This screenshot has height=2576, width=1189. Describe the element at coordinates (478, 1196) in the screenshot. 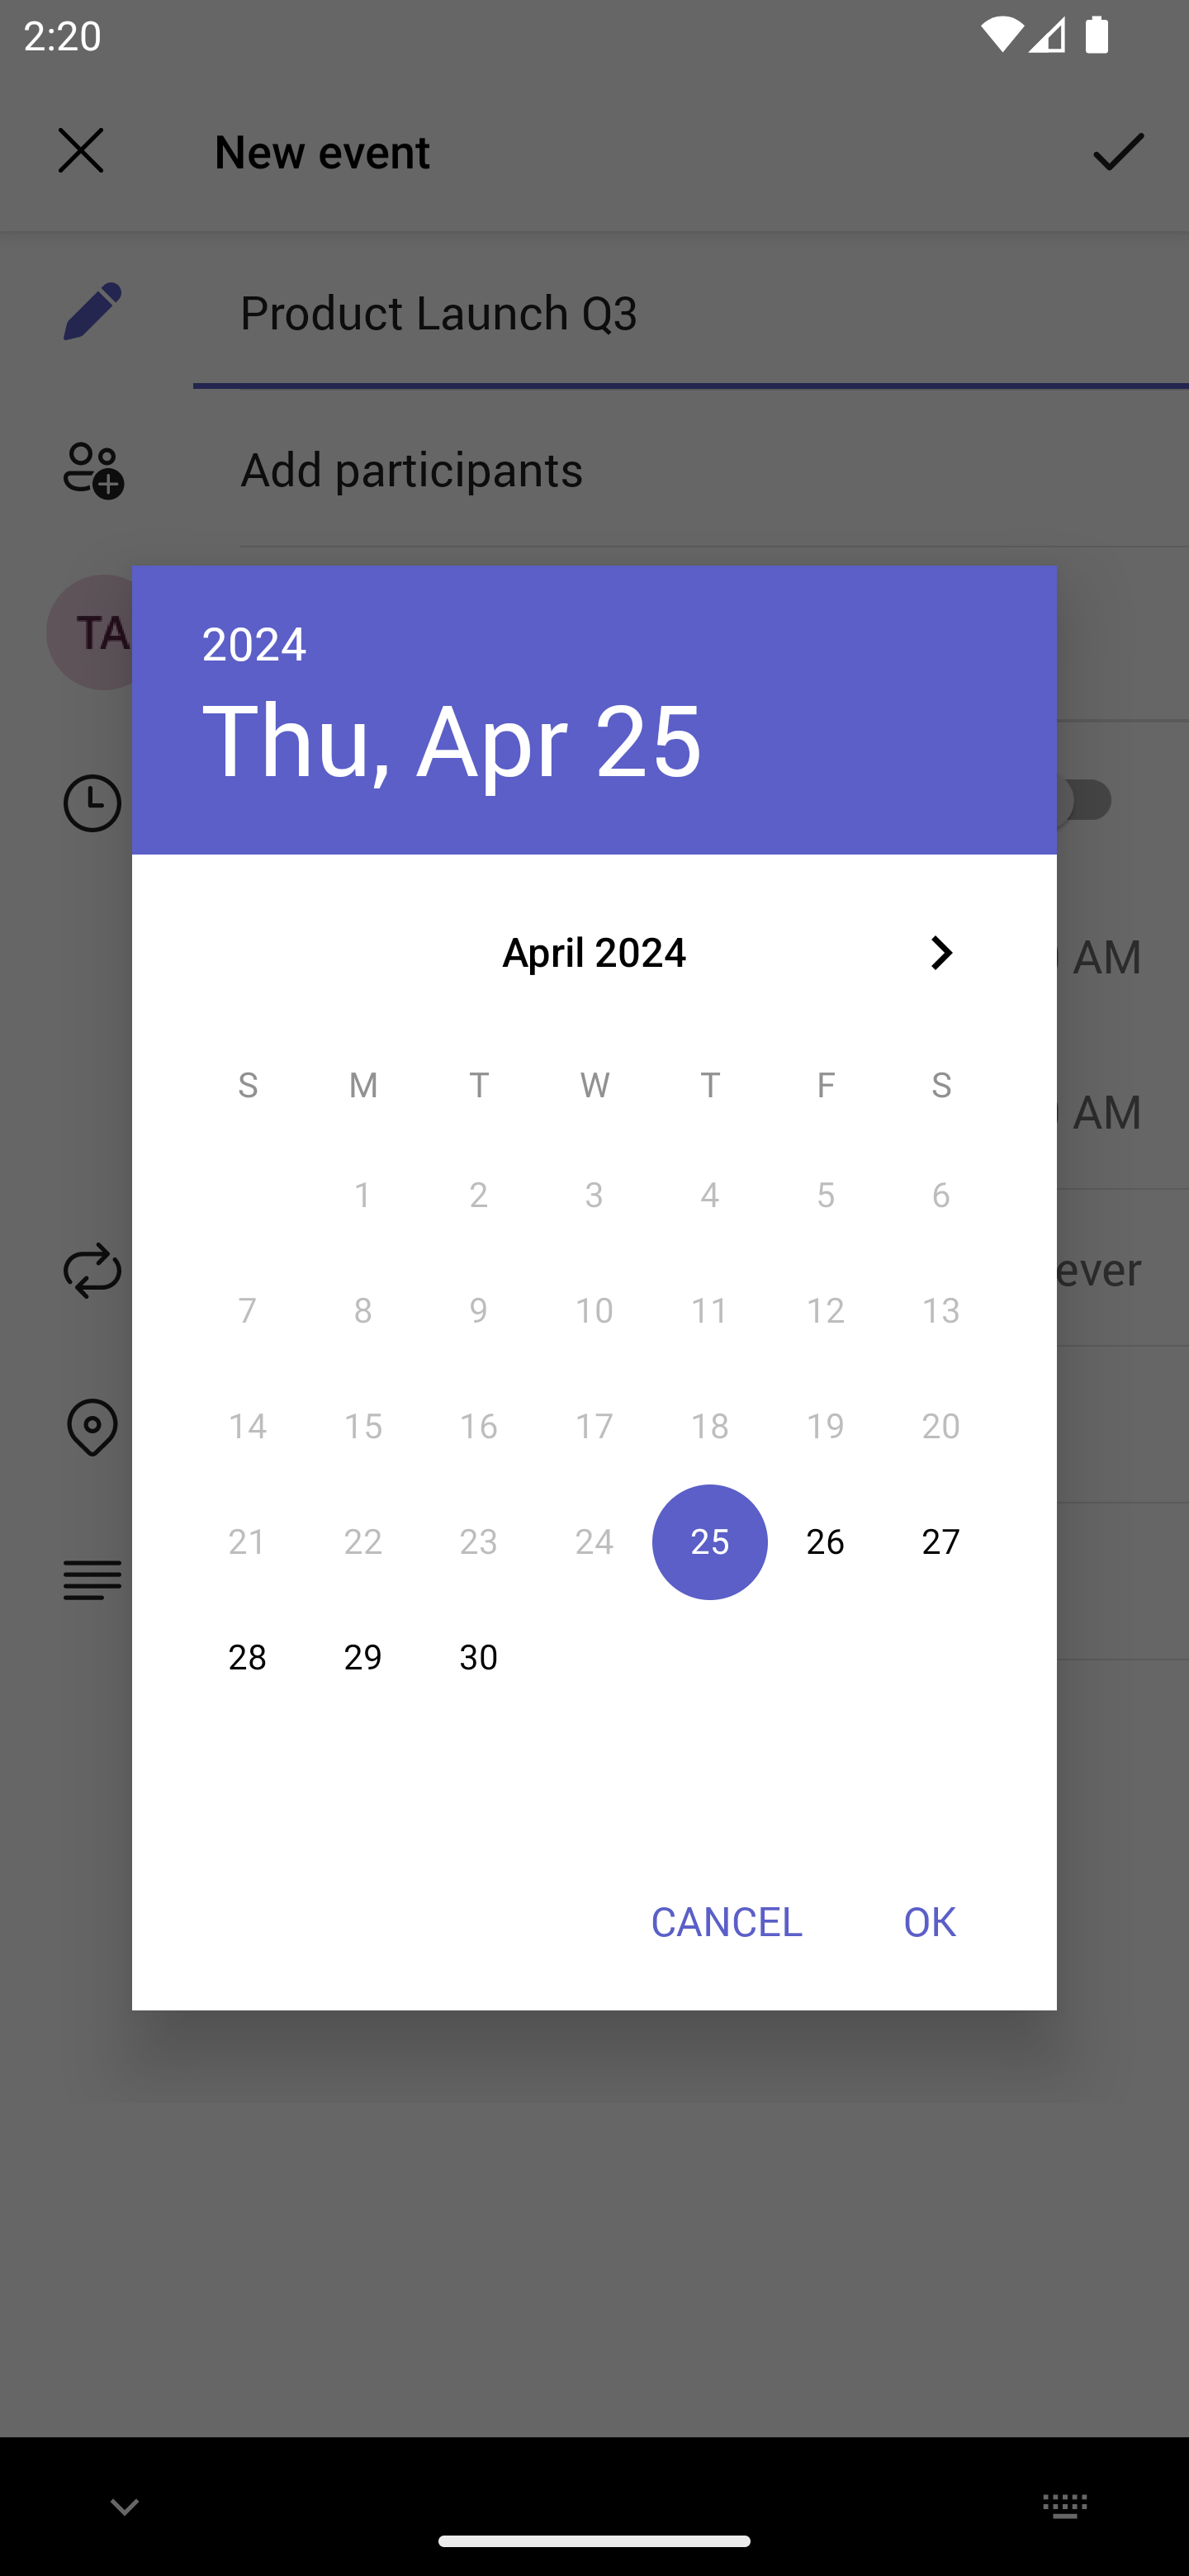

I see `2 02 April 2024` at that location.